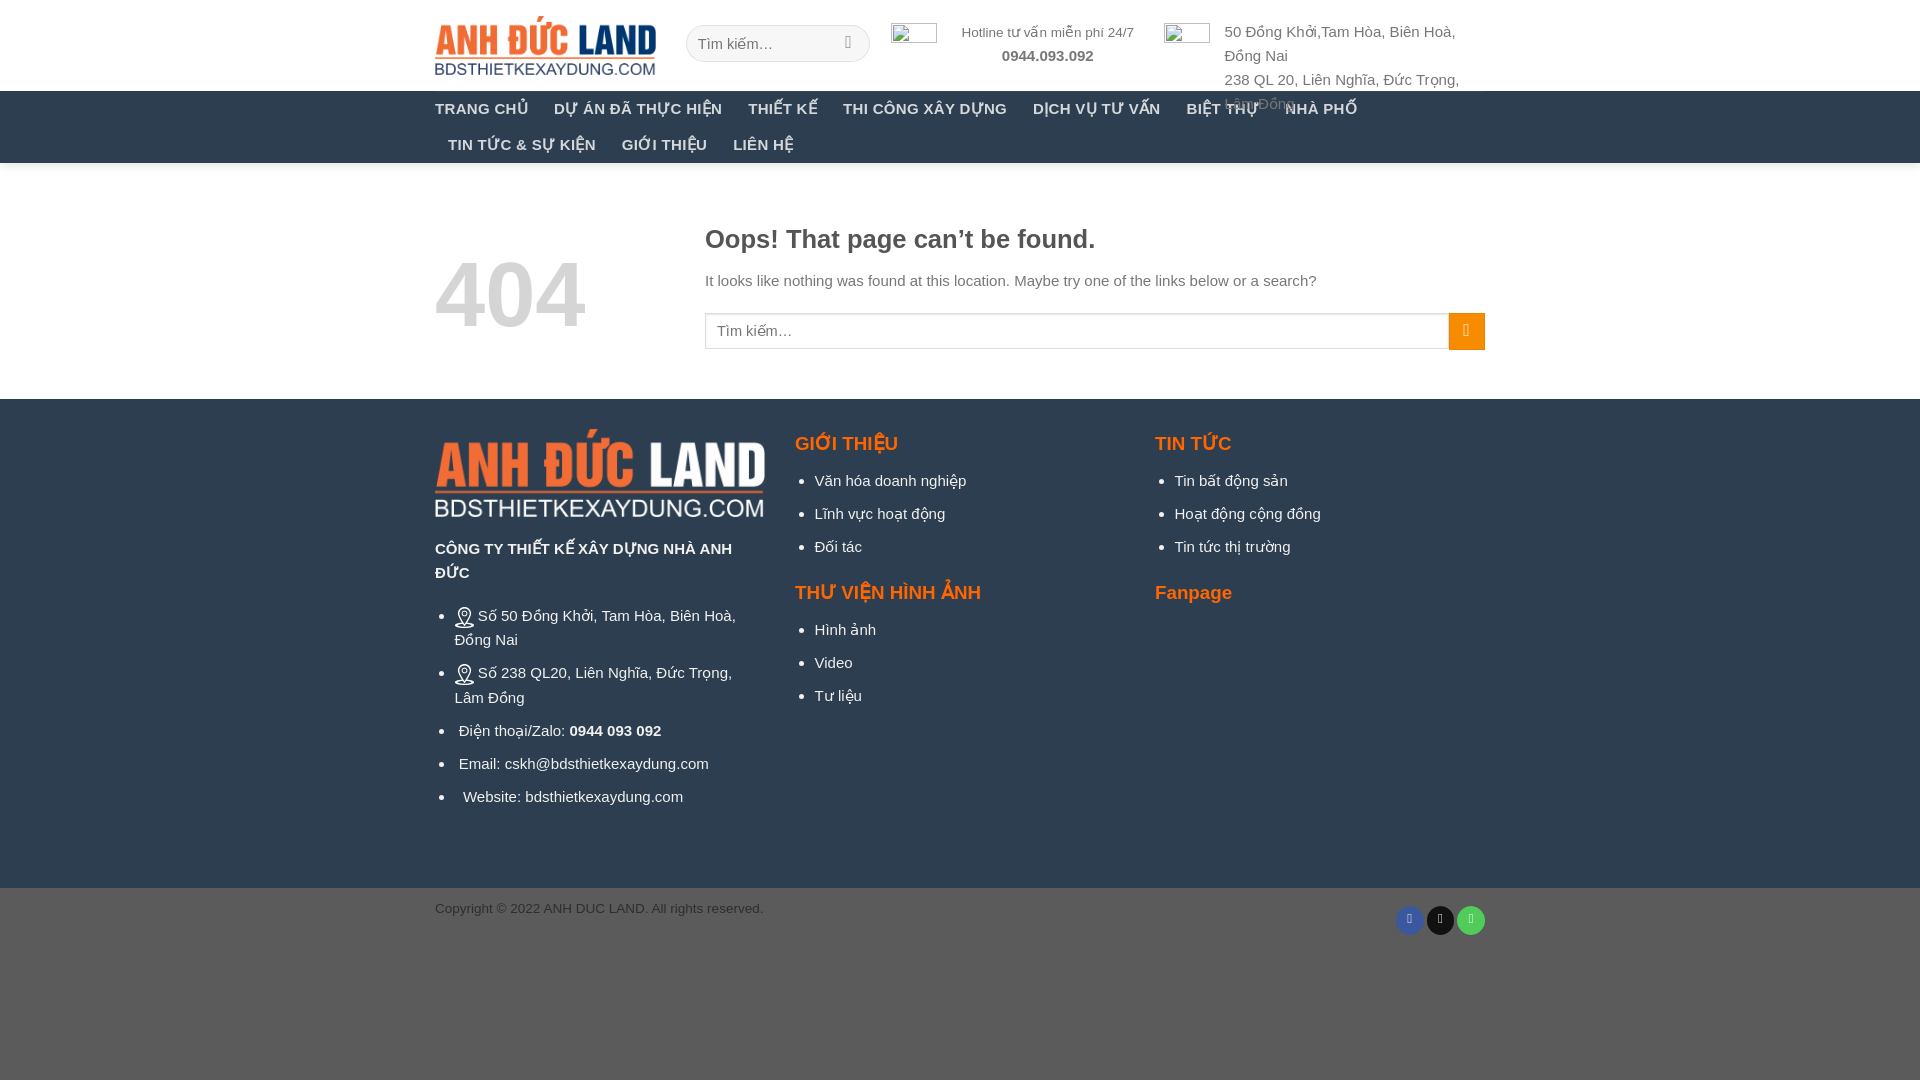  What do you see at coordinates (1410, 920) in the screenshot?
I see `Follow on Facebook` at bounding box center [1410, 920].